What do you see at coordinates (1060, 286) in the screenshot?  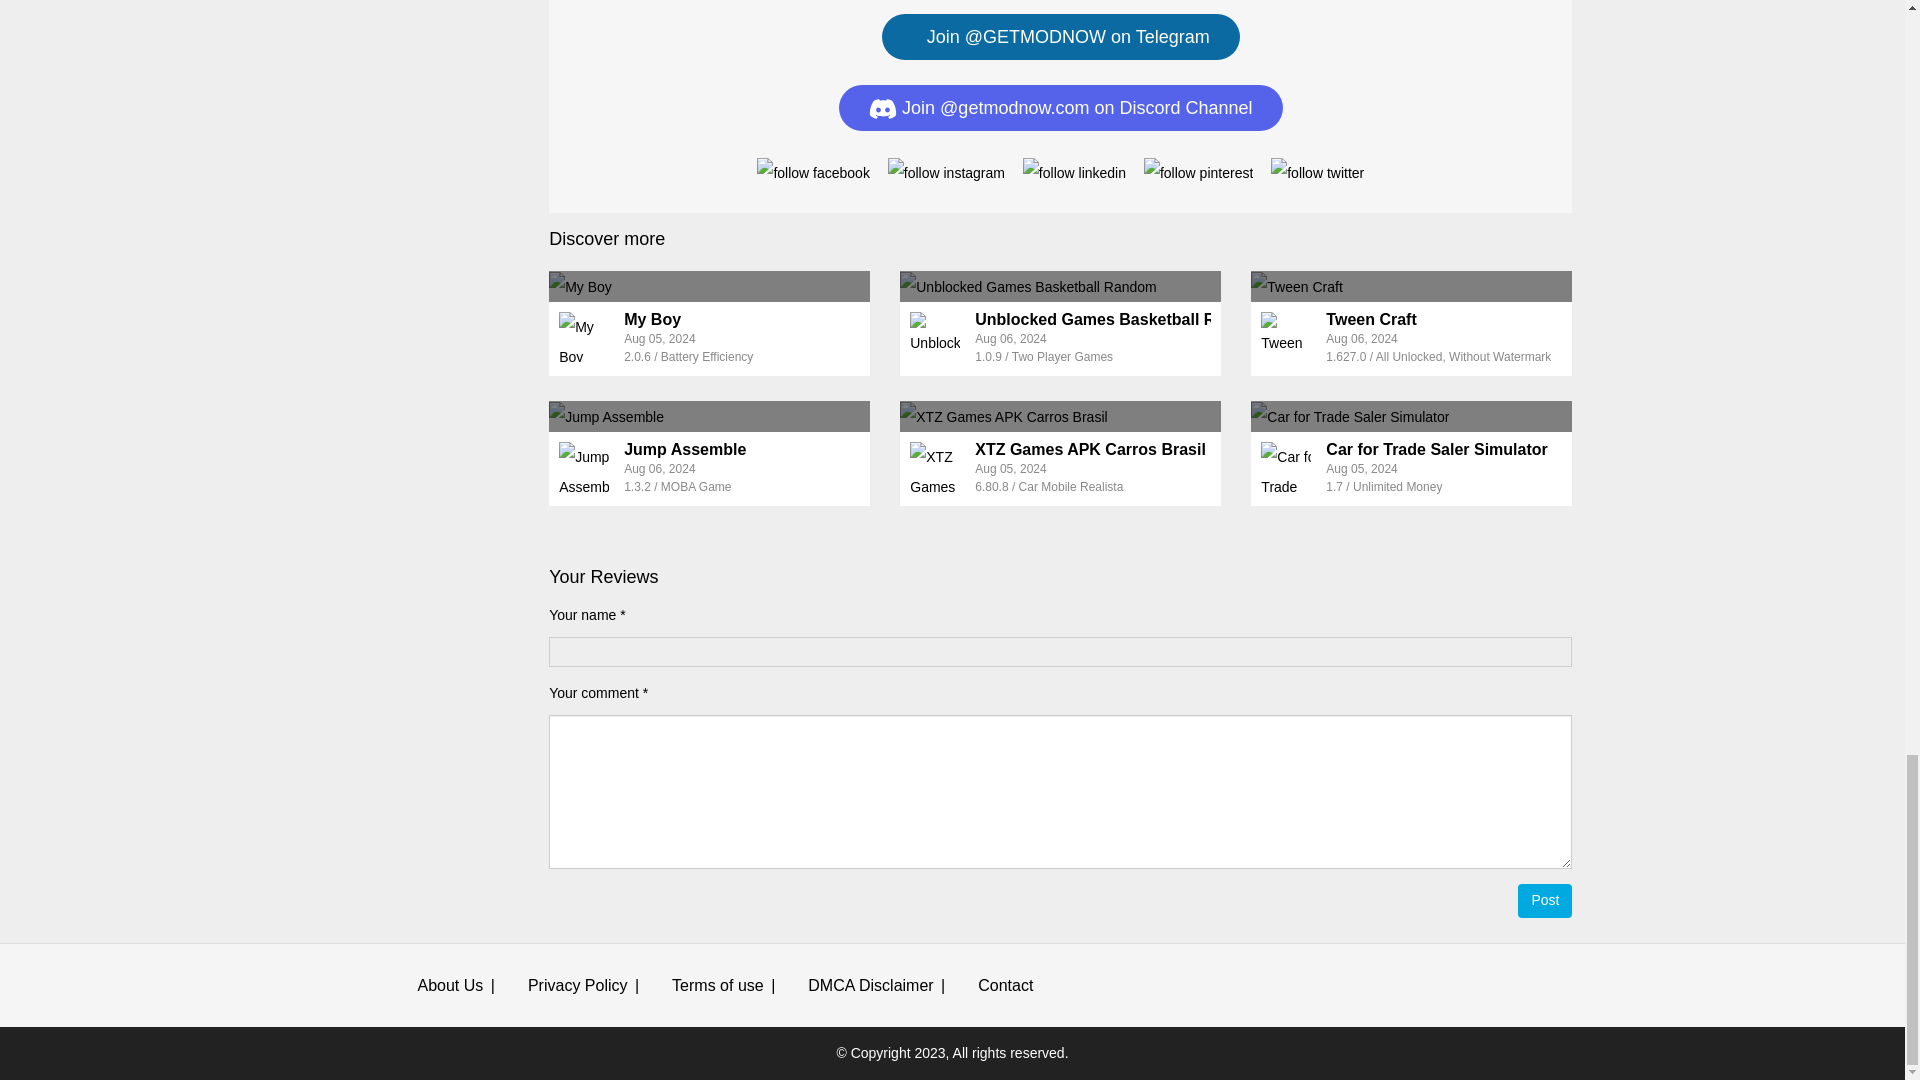 I see `Unblocked Games Basketball Random` at bounding box center [1060, 286].